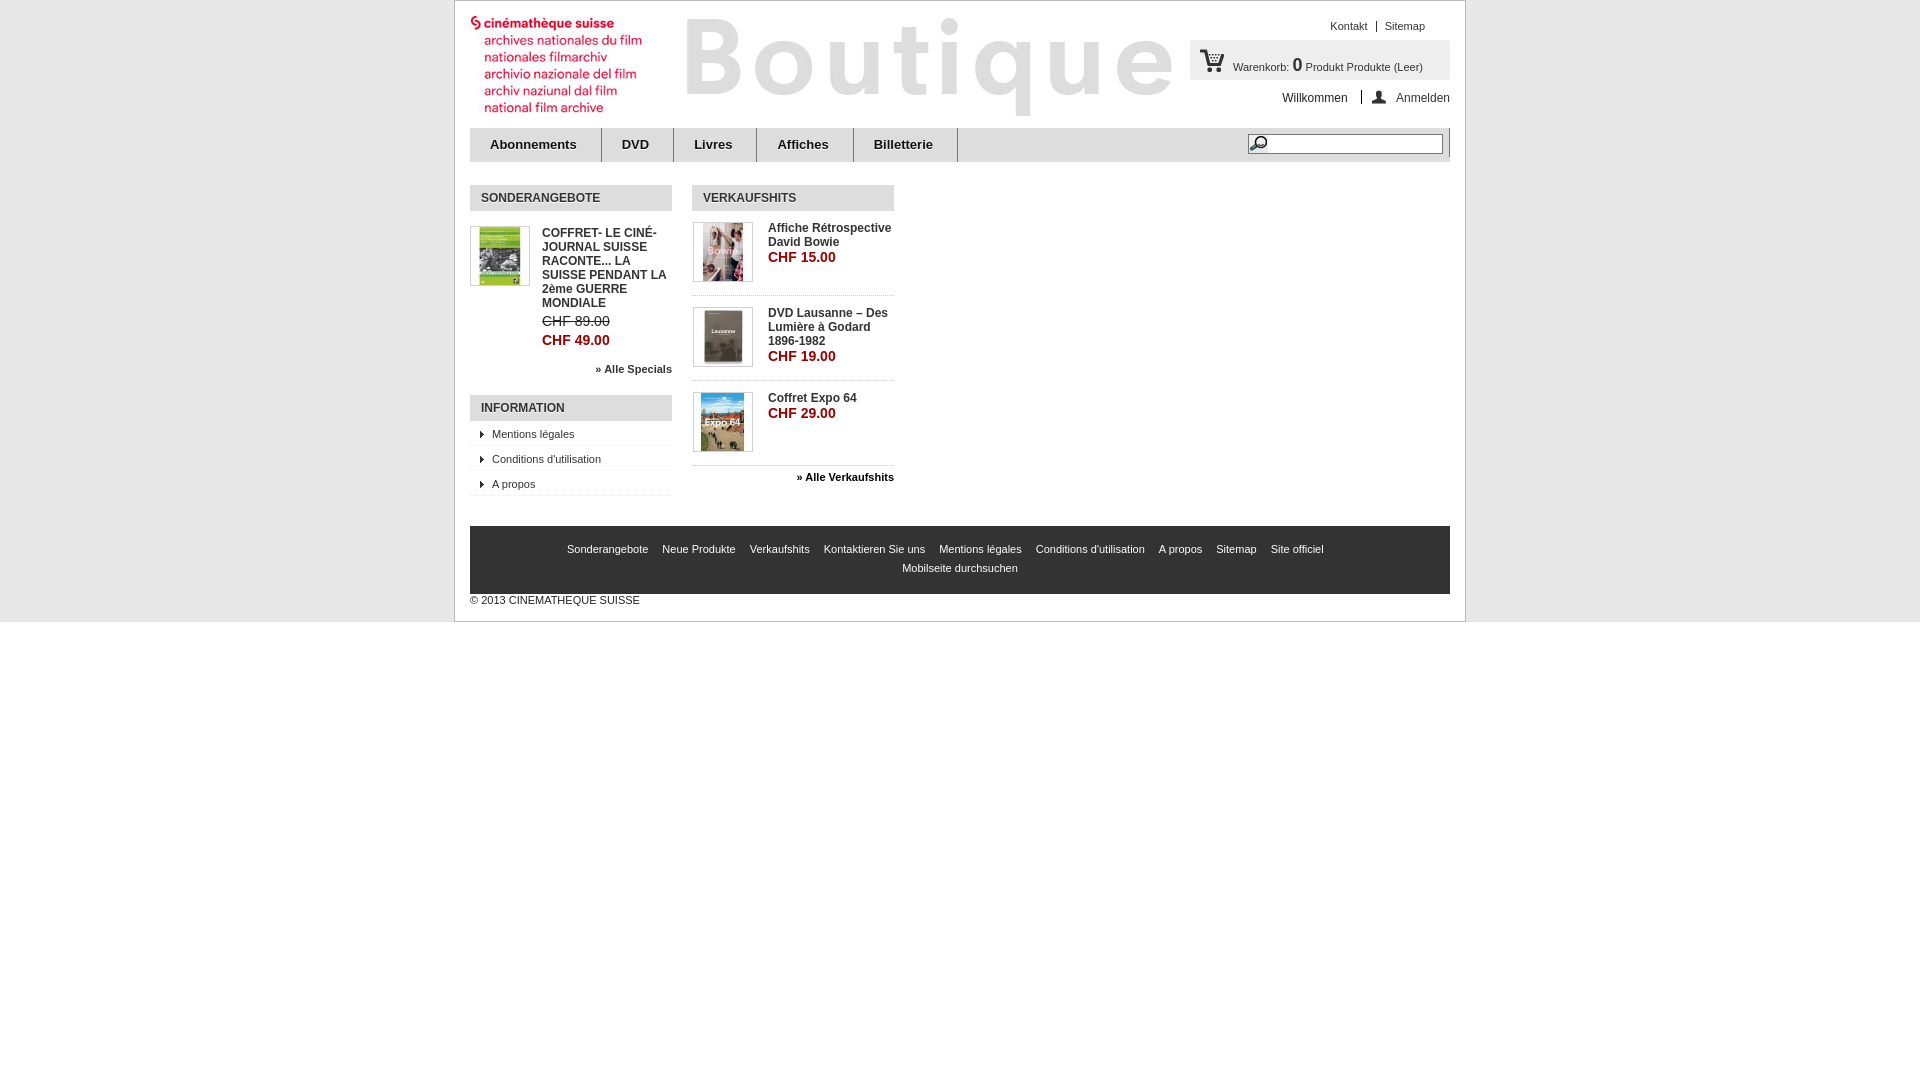 The image size is (1920, 1080). What do you see at coordinates (571, 458) in the screenshot?
I see `Conditions d'utilisation` at bounding box center [571, 458].